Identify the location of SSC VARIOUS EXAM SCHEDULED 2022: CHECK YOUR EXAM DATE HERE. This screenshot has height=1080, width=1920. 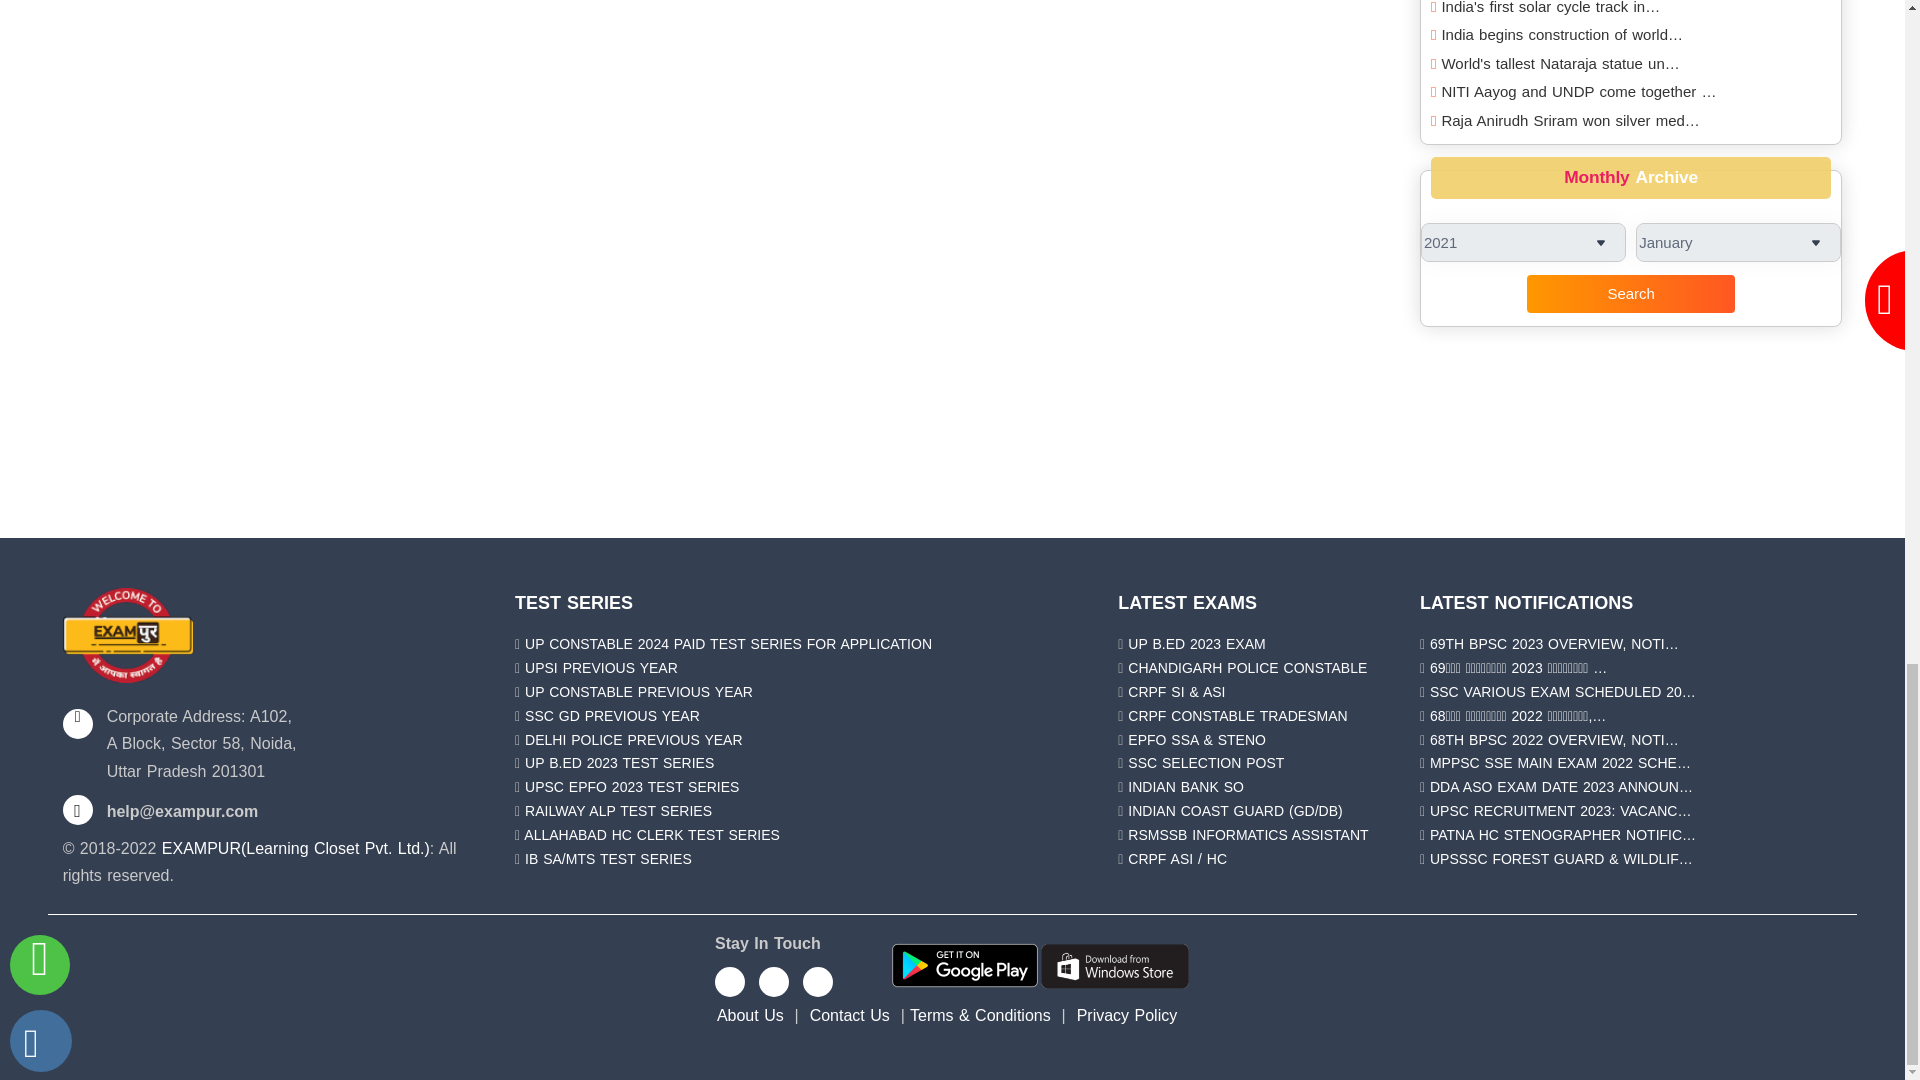
(1562, 691).